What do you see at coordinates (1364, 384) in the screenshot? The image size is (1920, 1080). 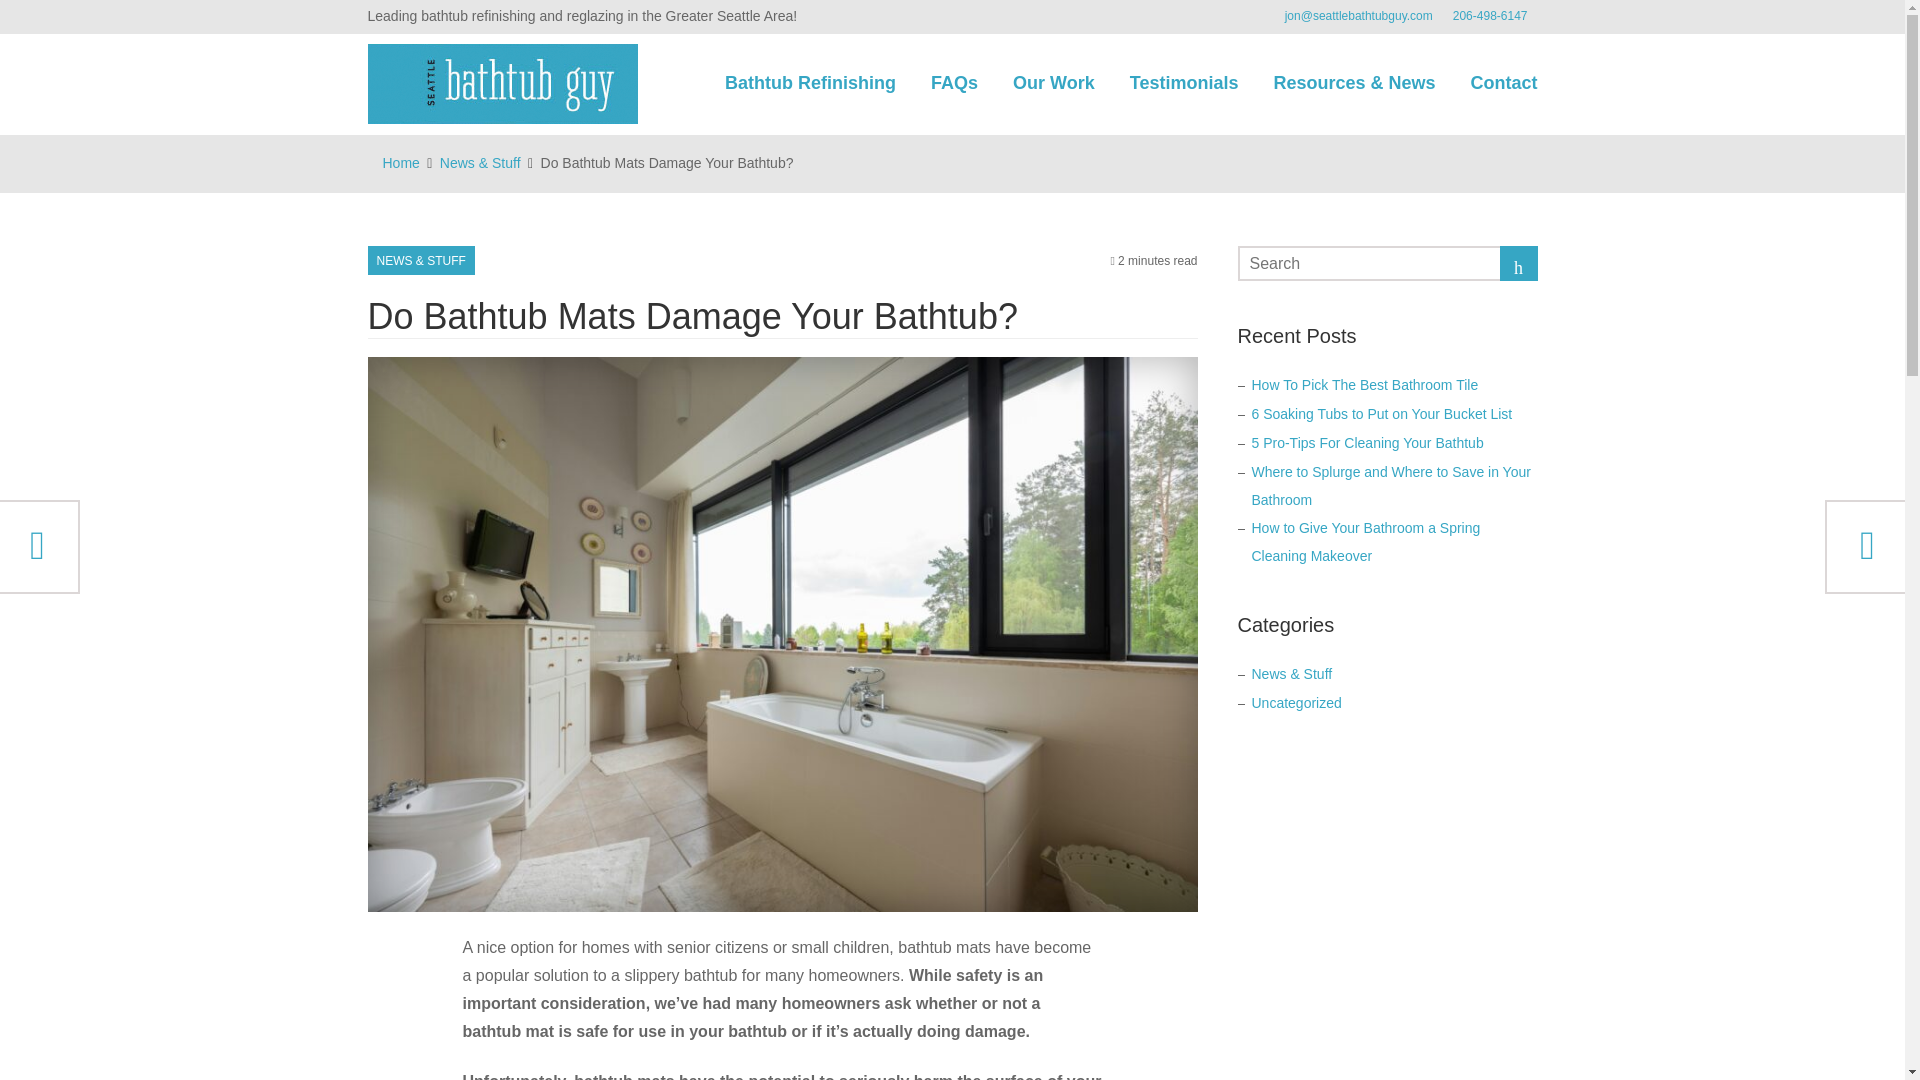 I see `How To Pick The Best Bathroom Tile` at bounding box center [1364, 384].